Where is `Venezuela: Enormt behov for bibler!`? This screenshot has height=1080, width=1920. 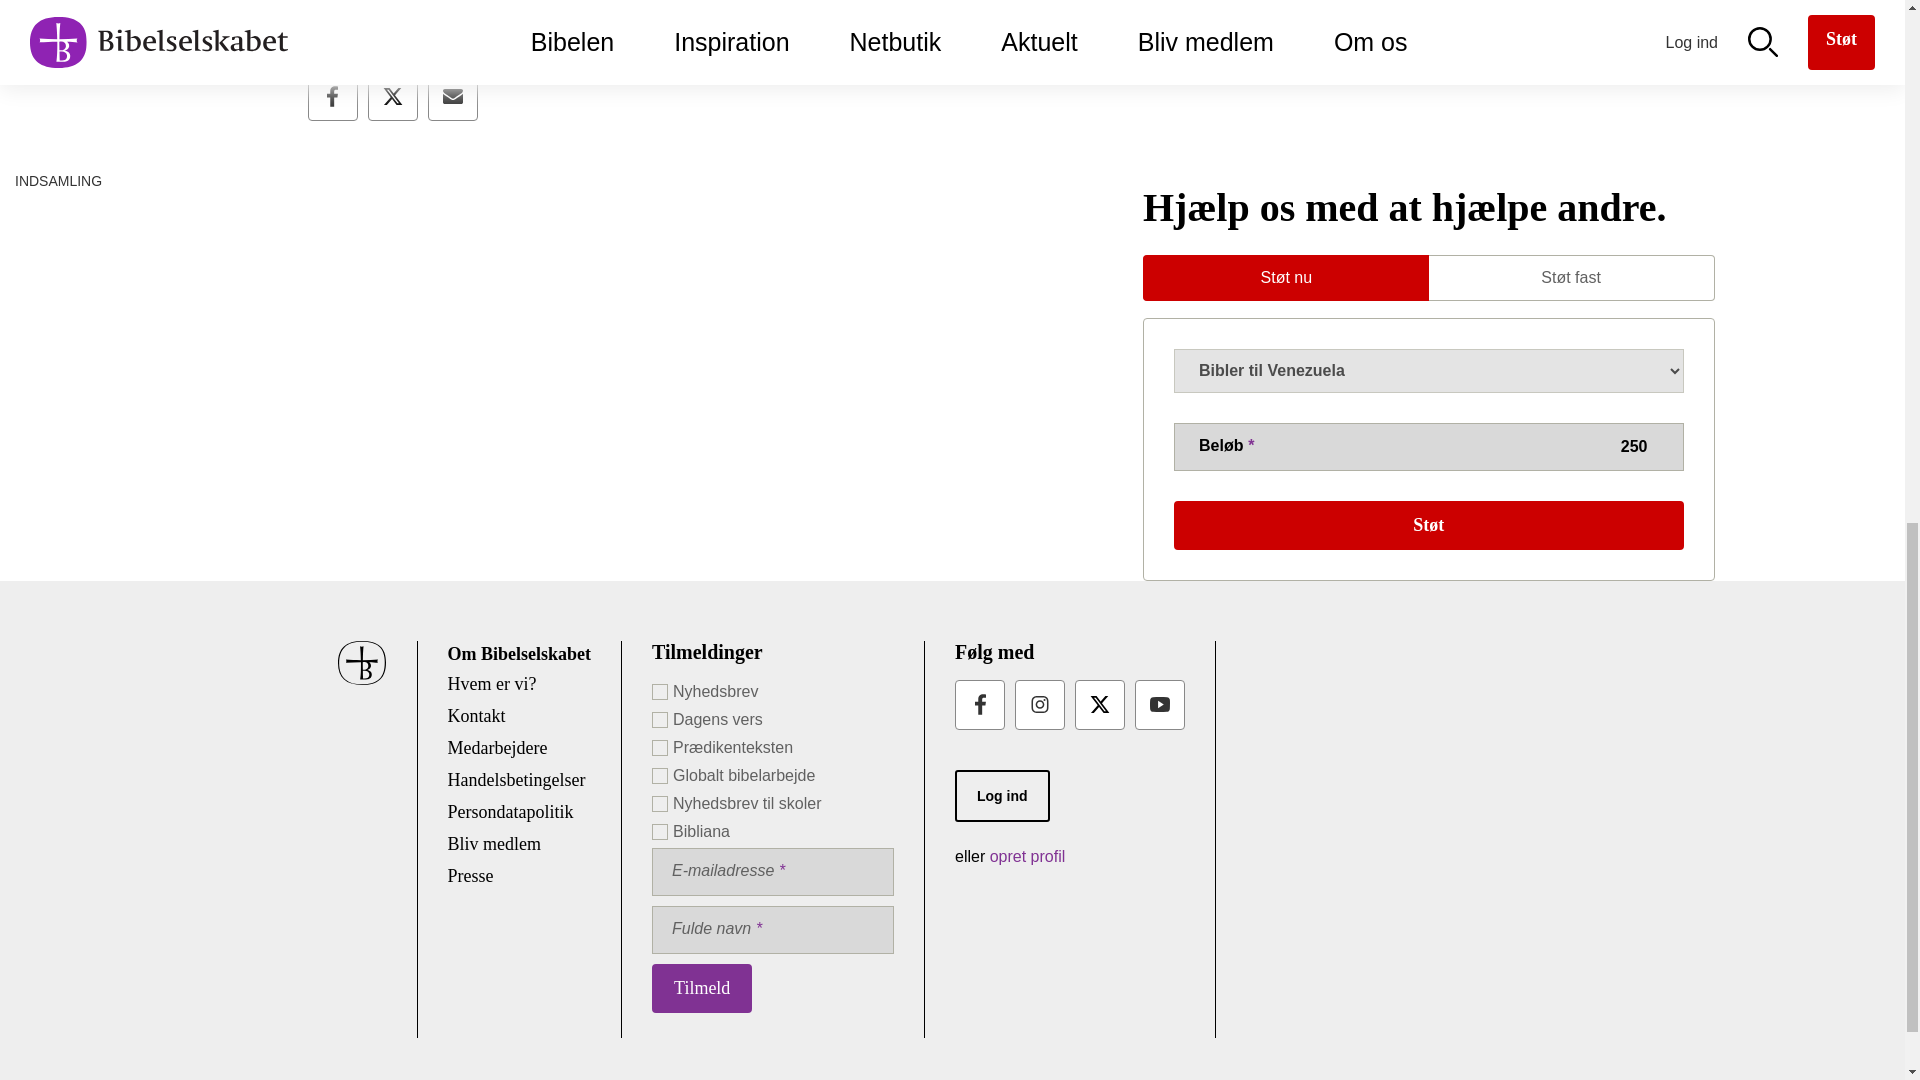
Venezuela: Enormt behov for bibler! is located at coordinates (476, 176).